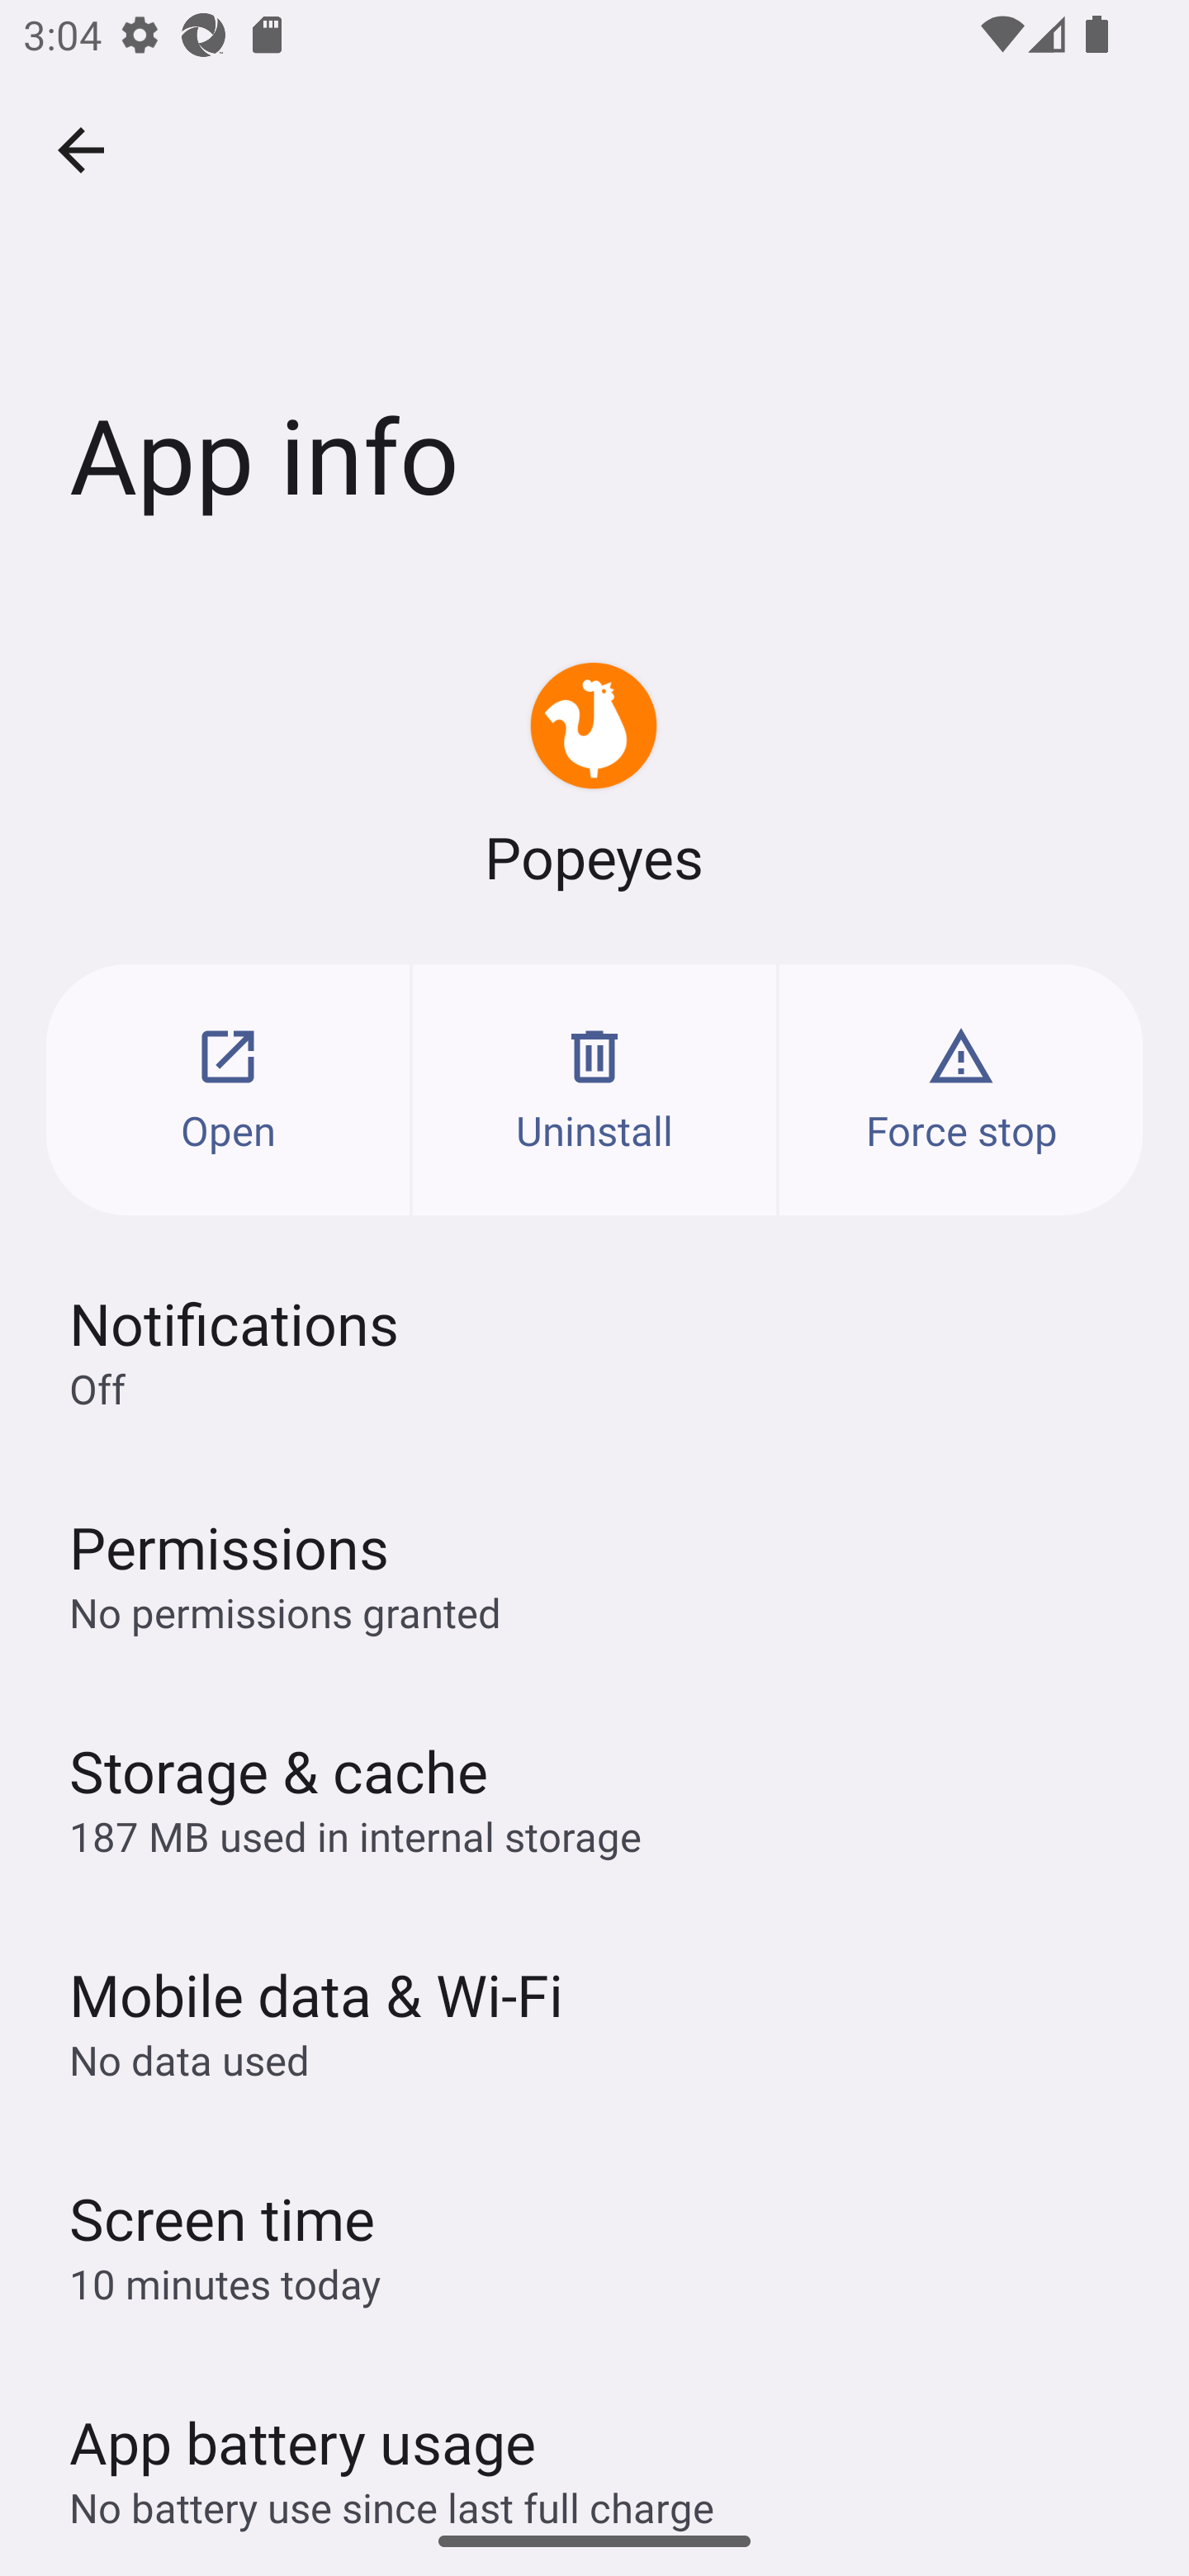  Describe the element at coordinates (594, 2244) in the screenshot. I see `Screen time 10 minutes today` at that location.